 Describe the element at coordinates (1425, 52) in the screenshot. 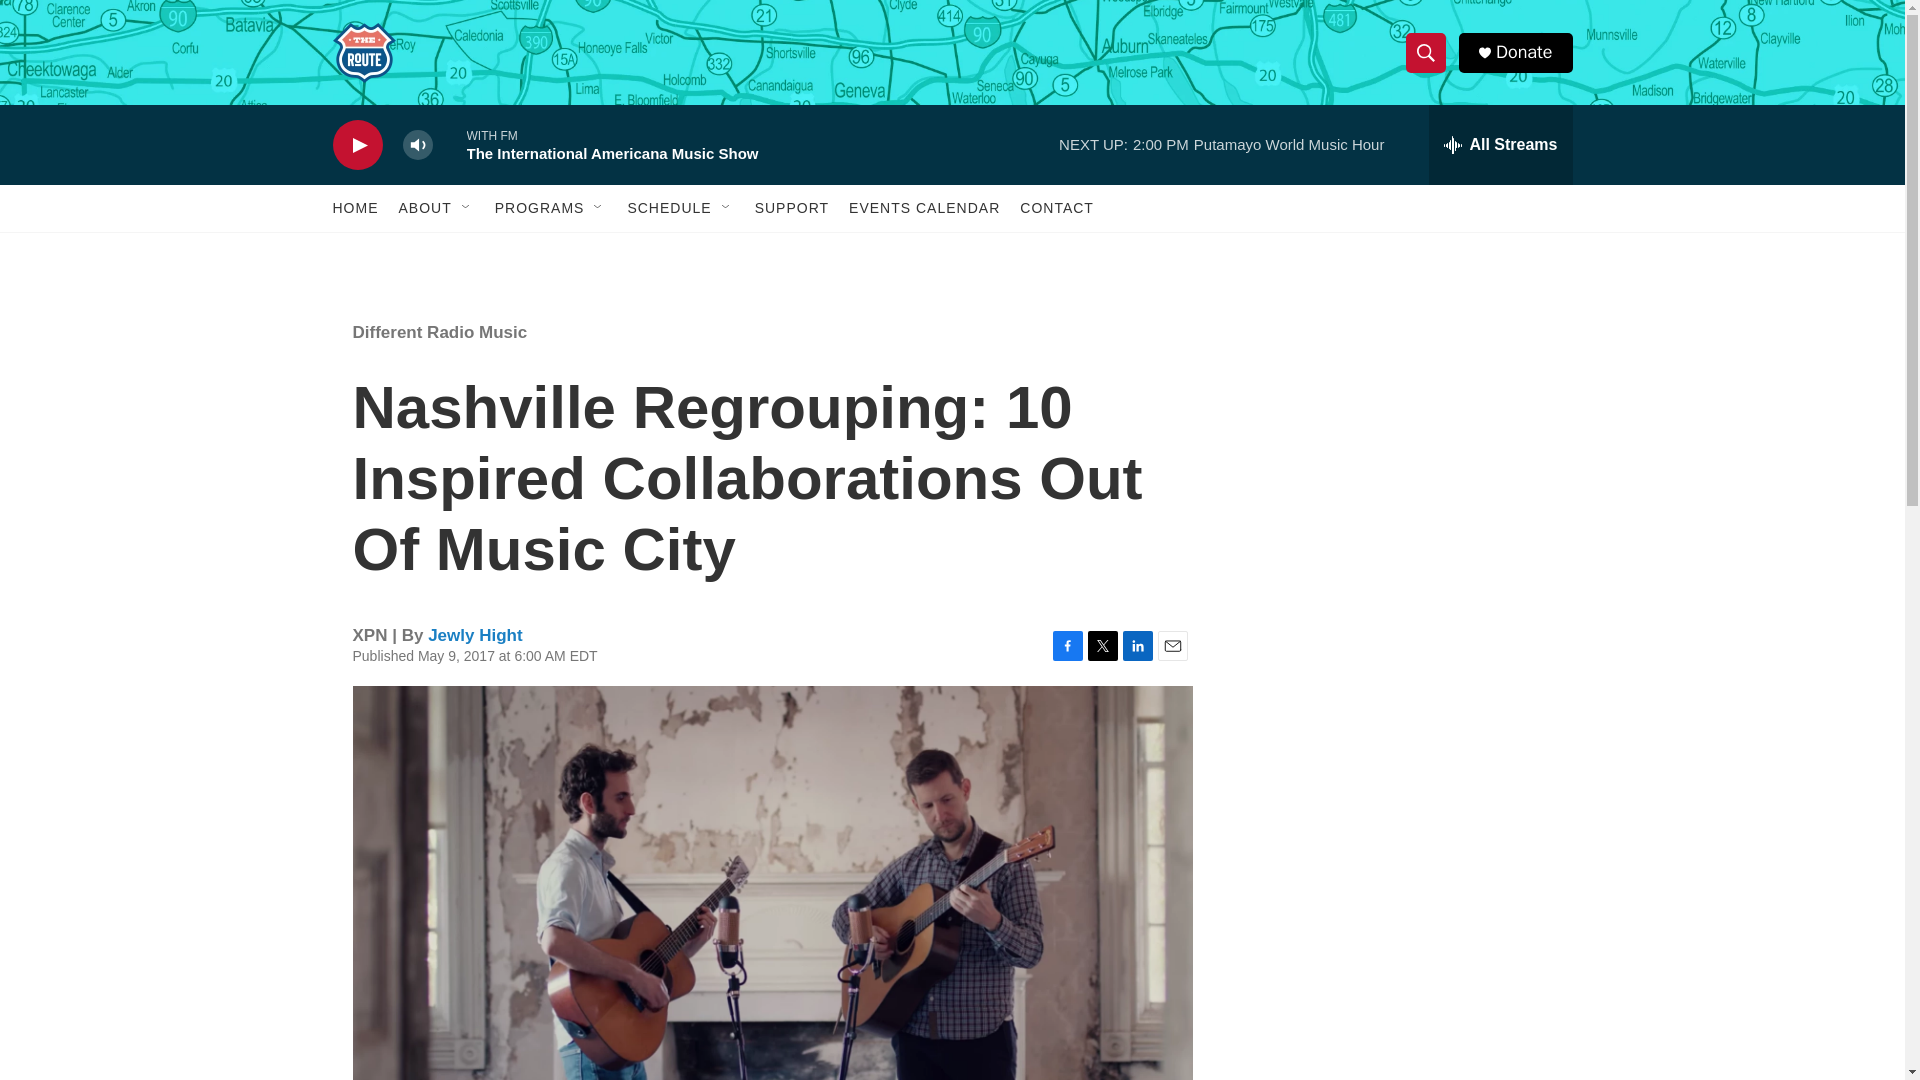

I see `Show Search` at that location.